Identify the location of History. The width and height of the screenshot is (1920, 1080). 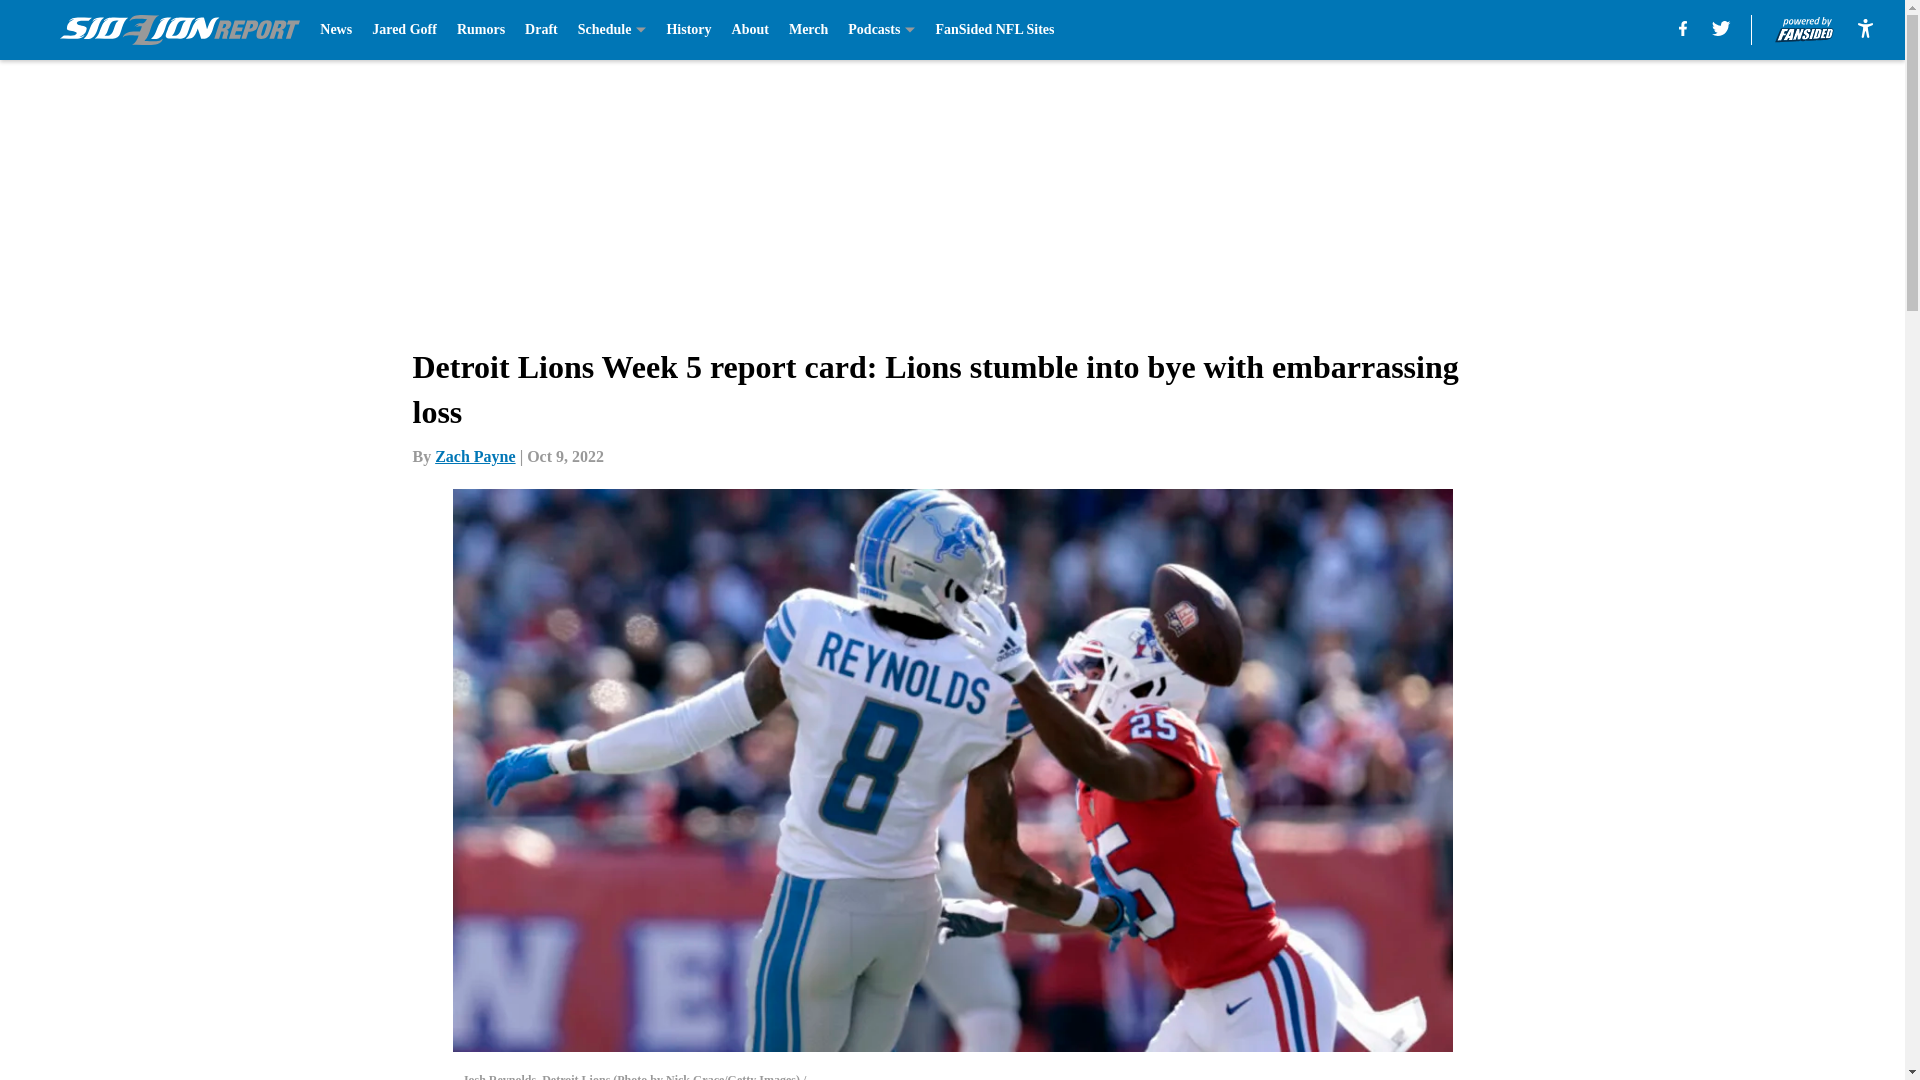
(688, 30).